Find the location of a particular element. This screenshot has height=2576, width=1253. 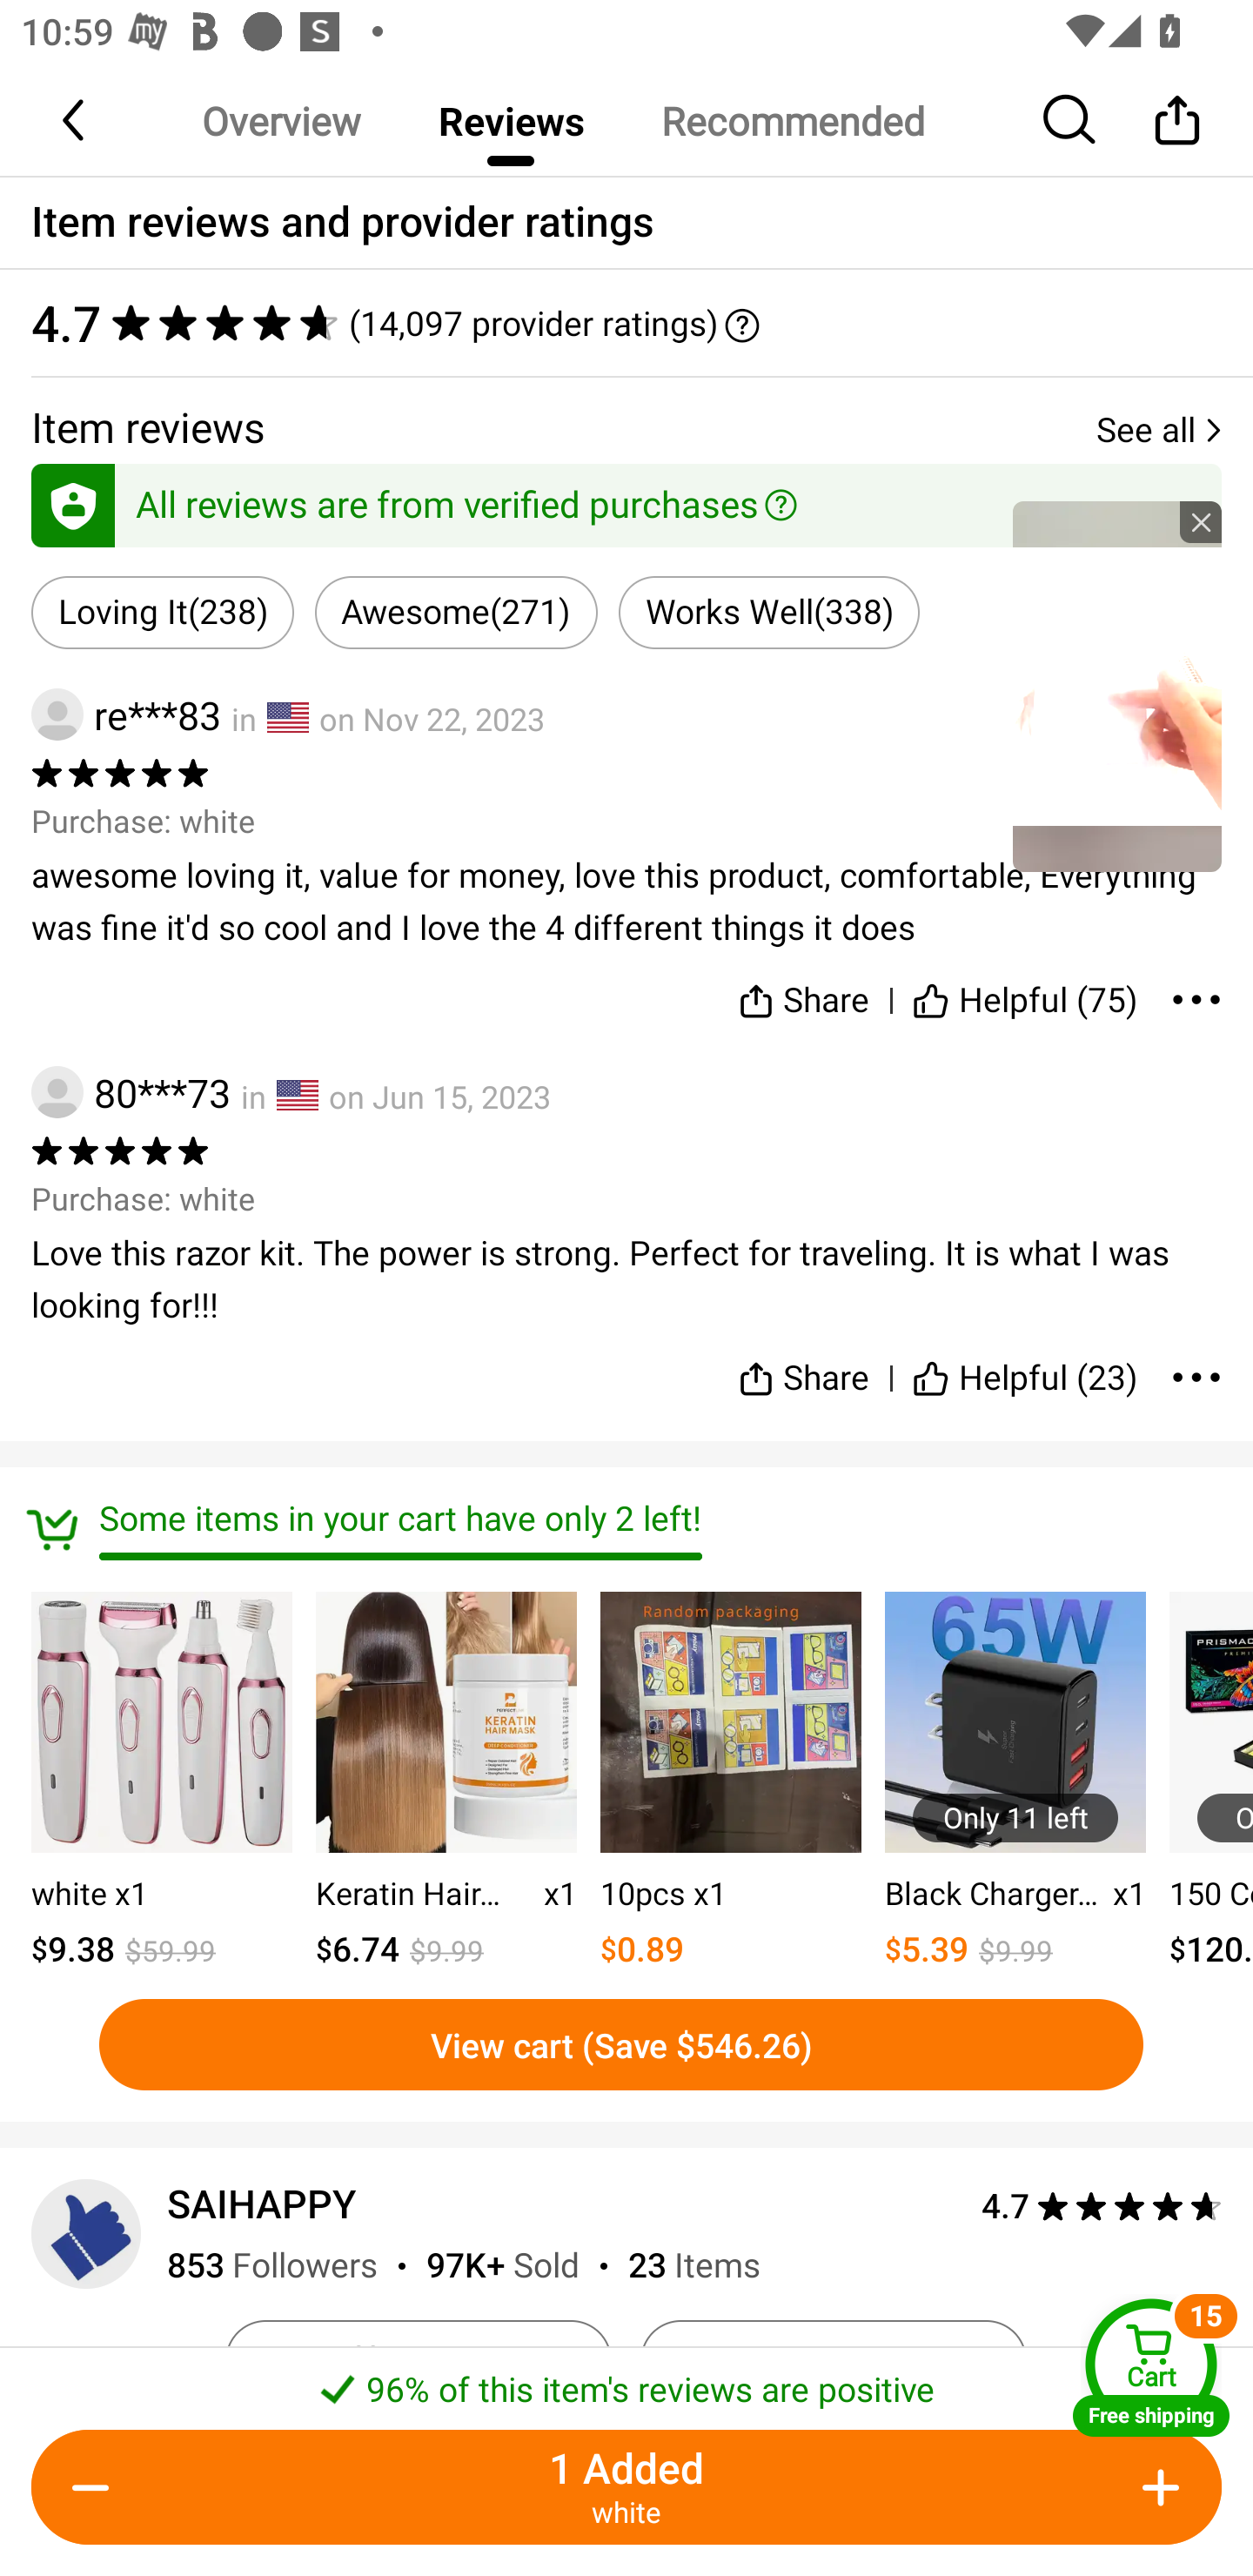

4.7 ‪(14,097 provider ratings) is located at coordinates (626, 323).